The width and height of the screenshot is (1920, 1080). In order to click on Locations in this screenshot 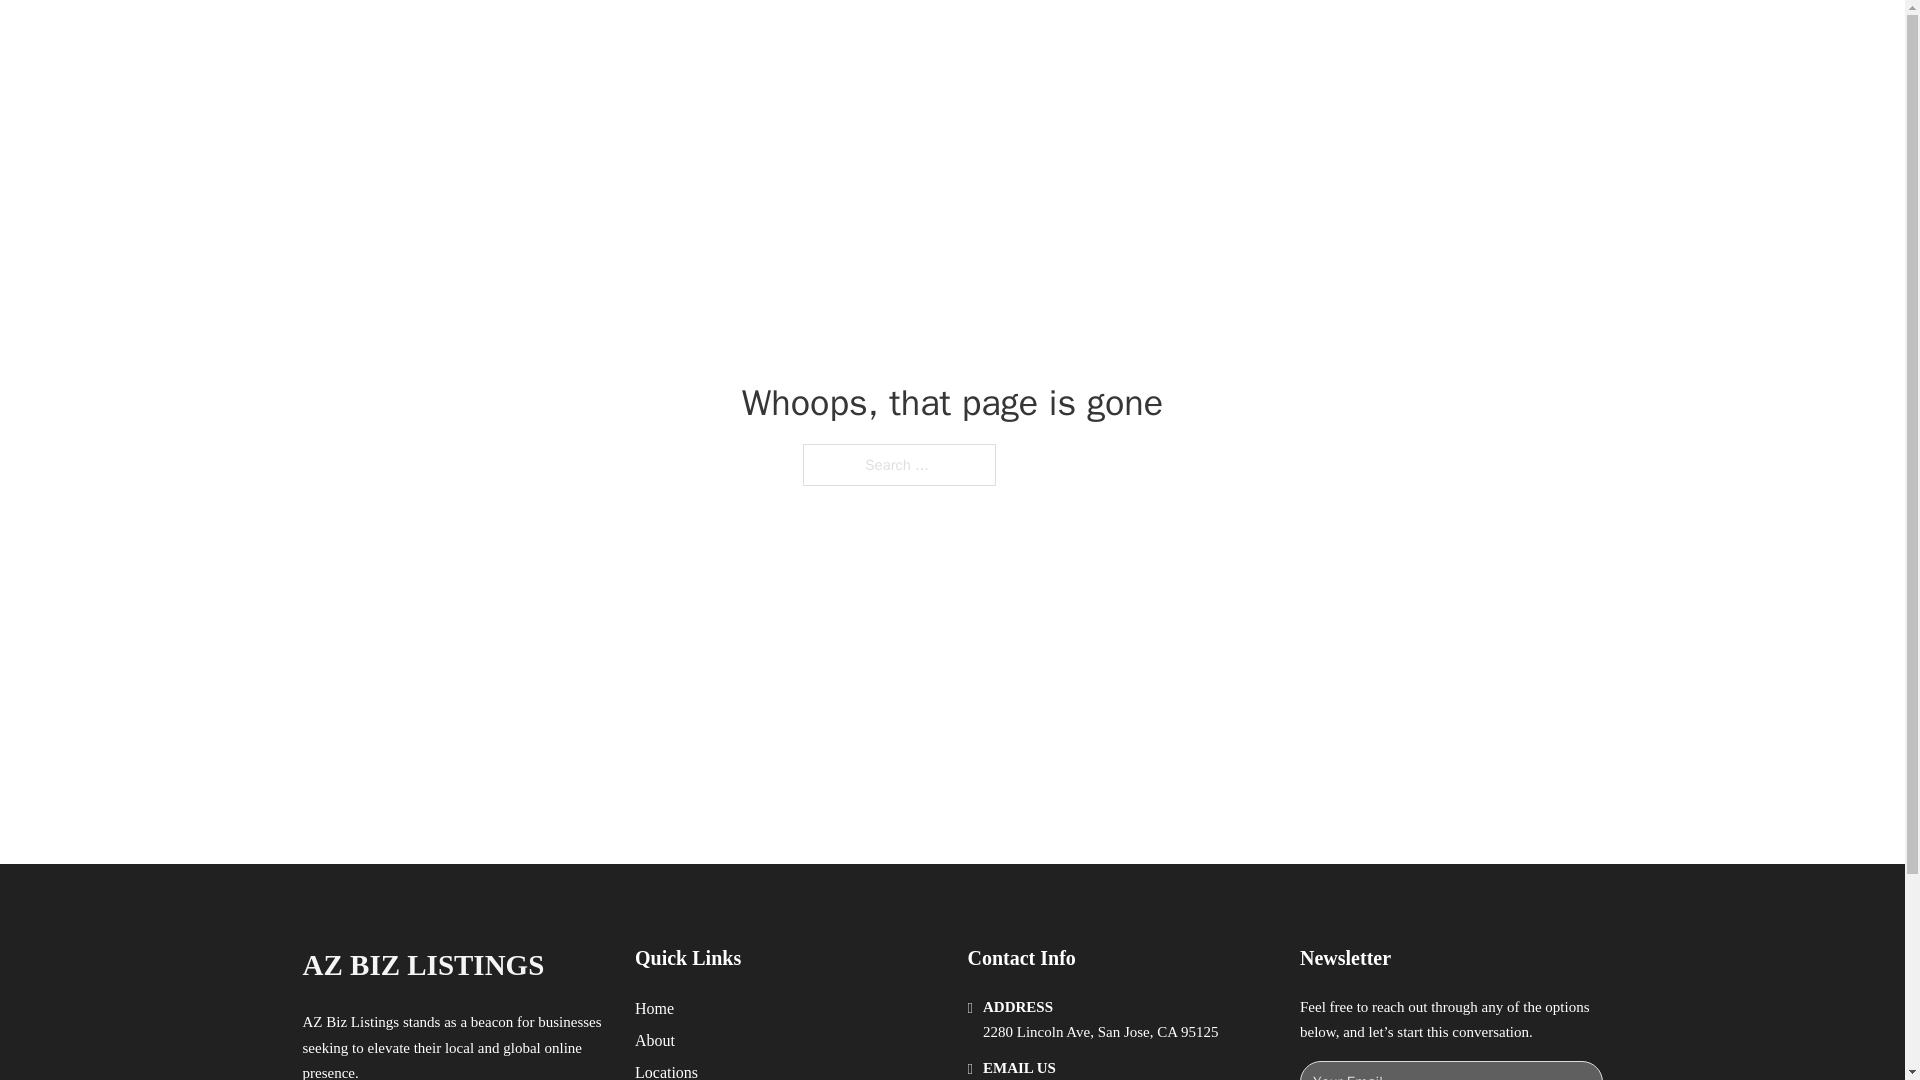, I will do `click(666, 1070)`.